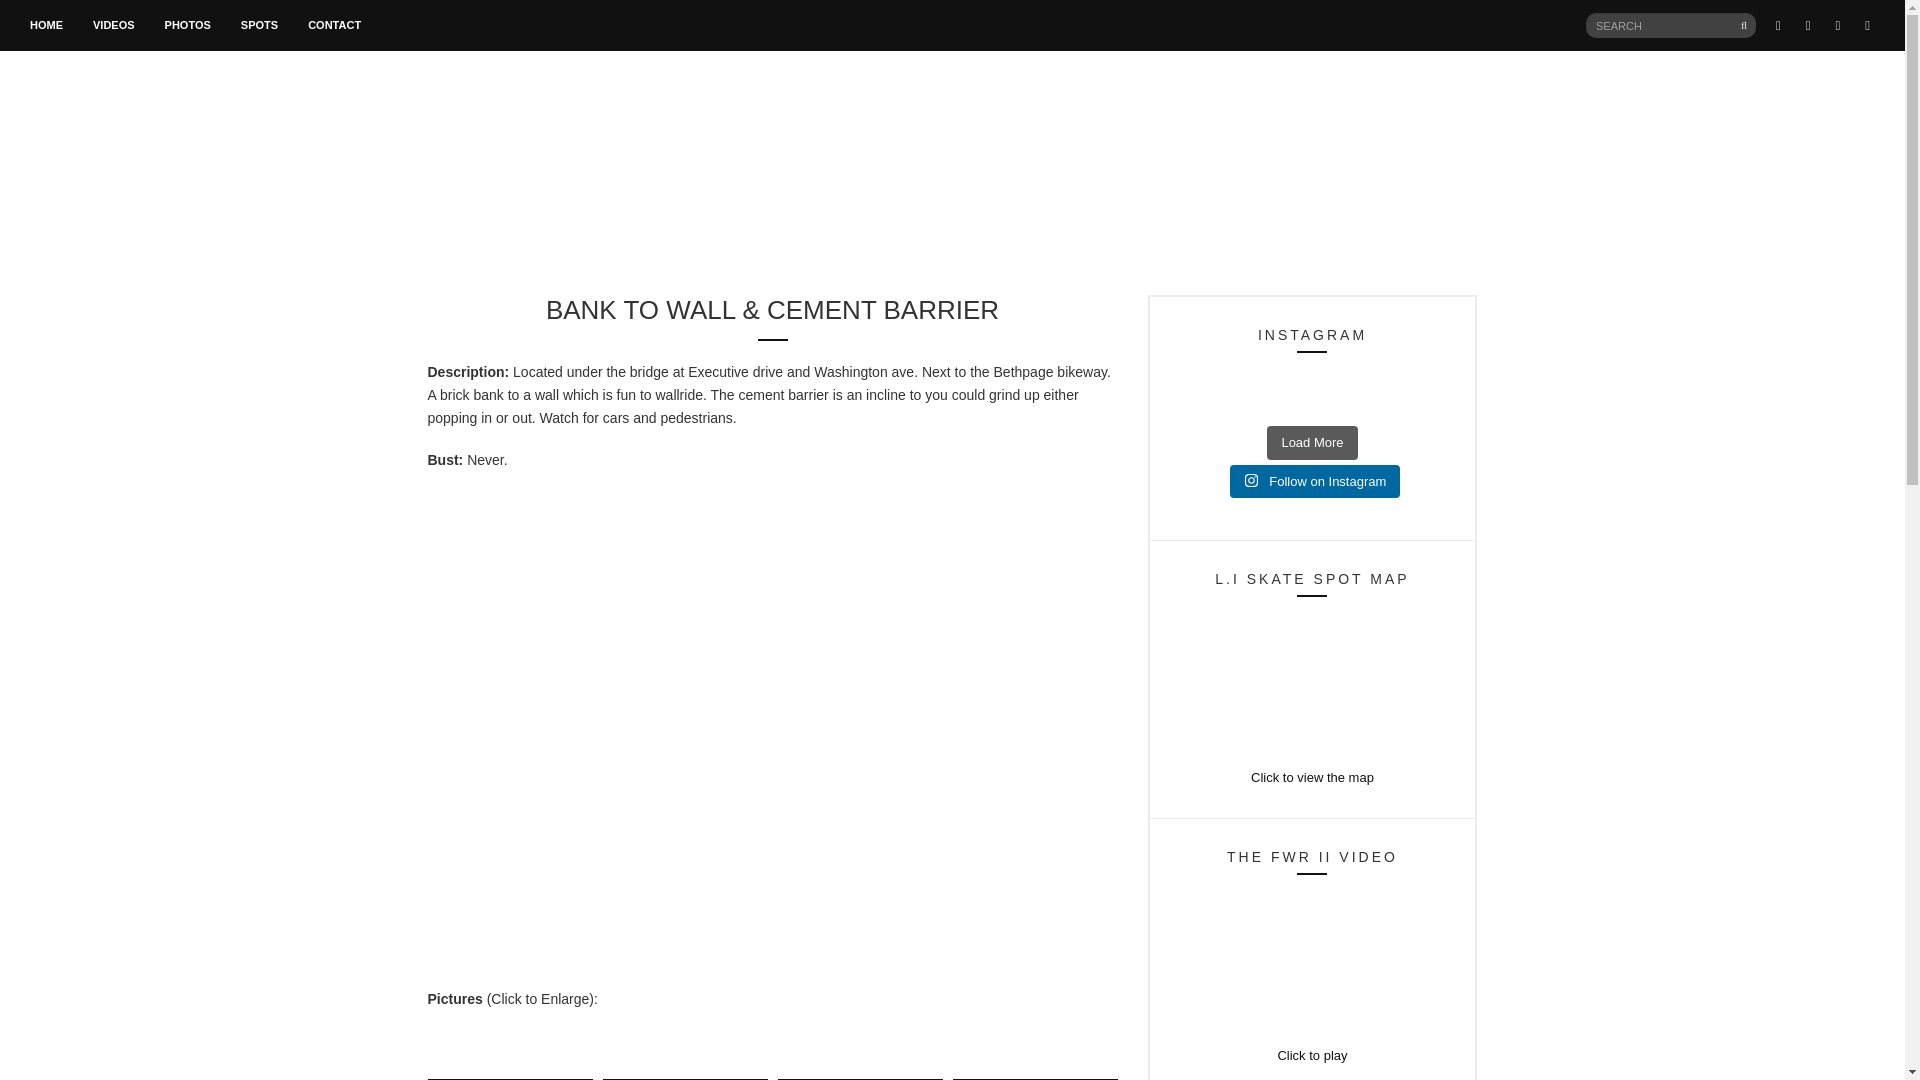 The height and width of the screenshot is (1080, 1920). I want to click on VIDEOS, so click(113, 26).